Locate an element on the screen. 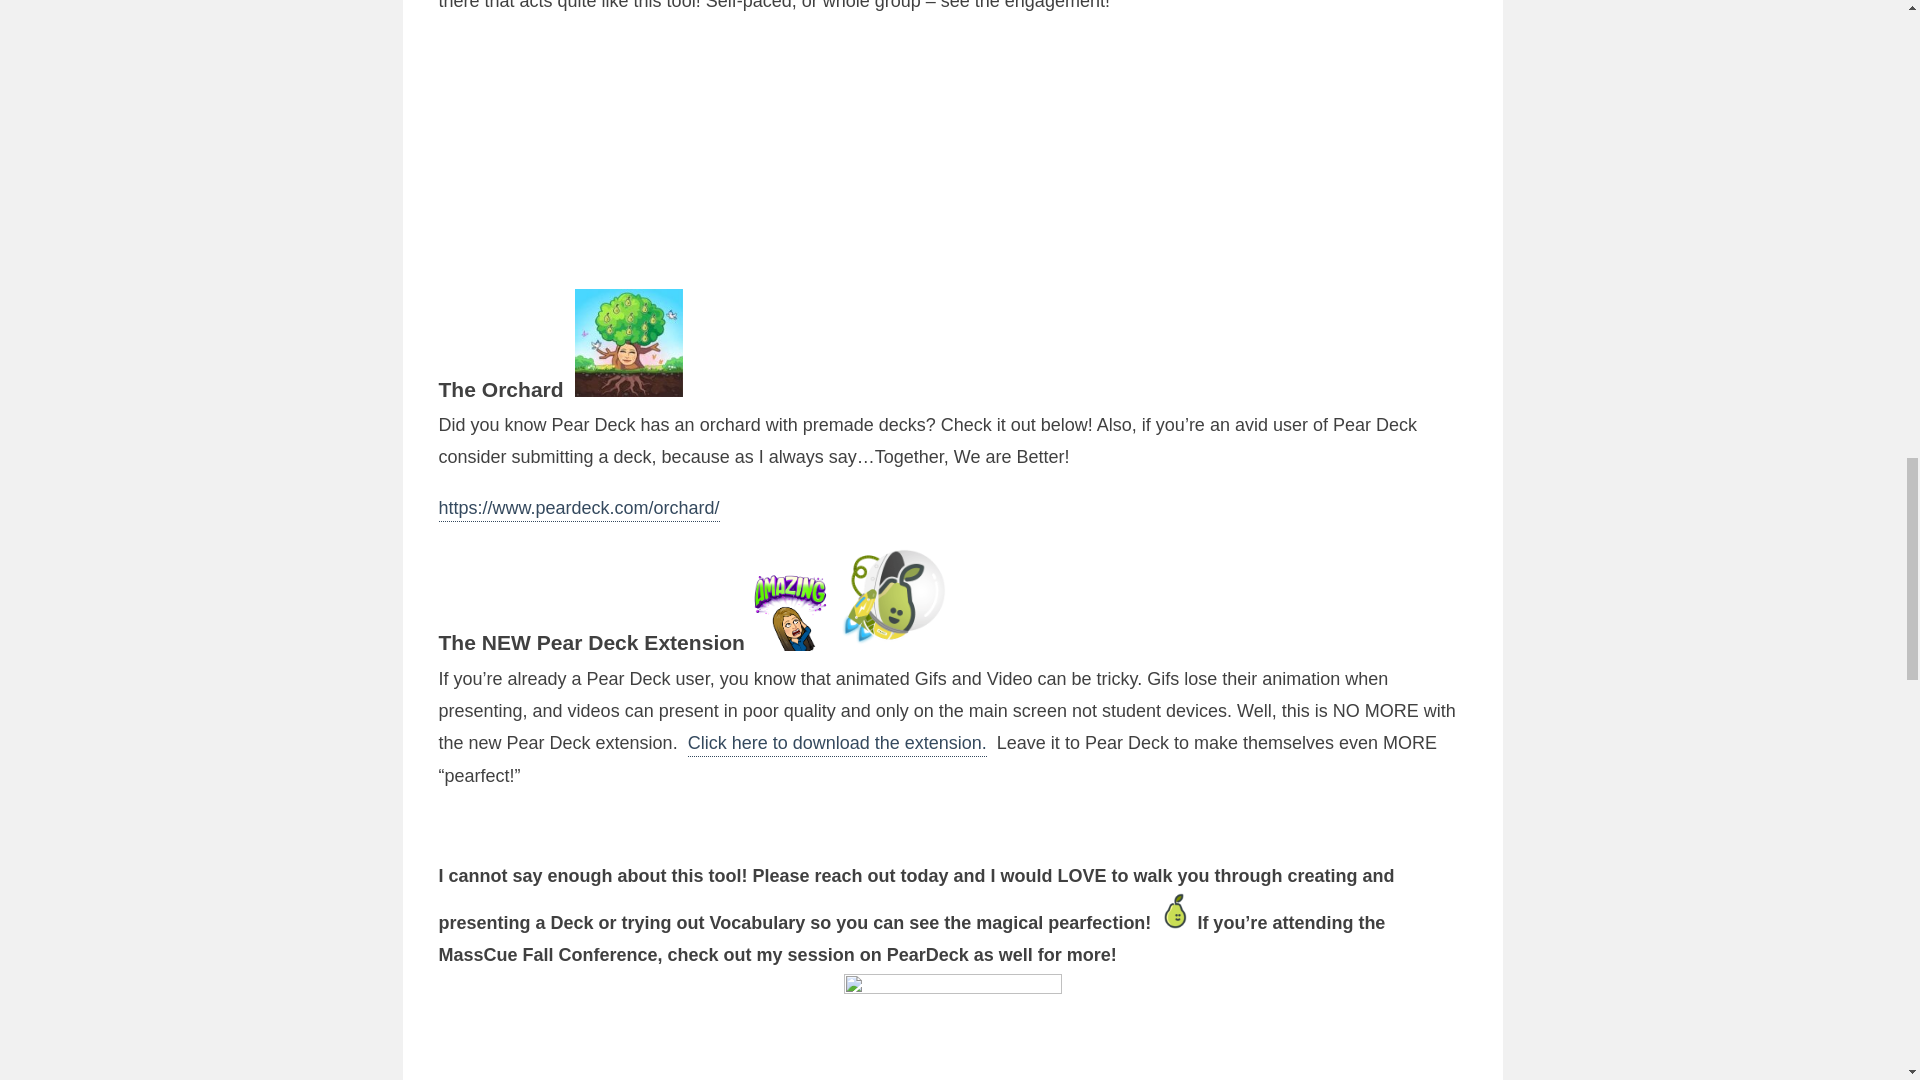 This screenshot has width=1920, height=1080. Click here to download the extension. is located at coordinates (836, 745).